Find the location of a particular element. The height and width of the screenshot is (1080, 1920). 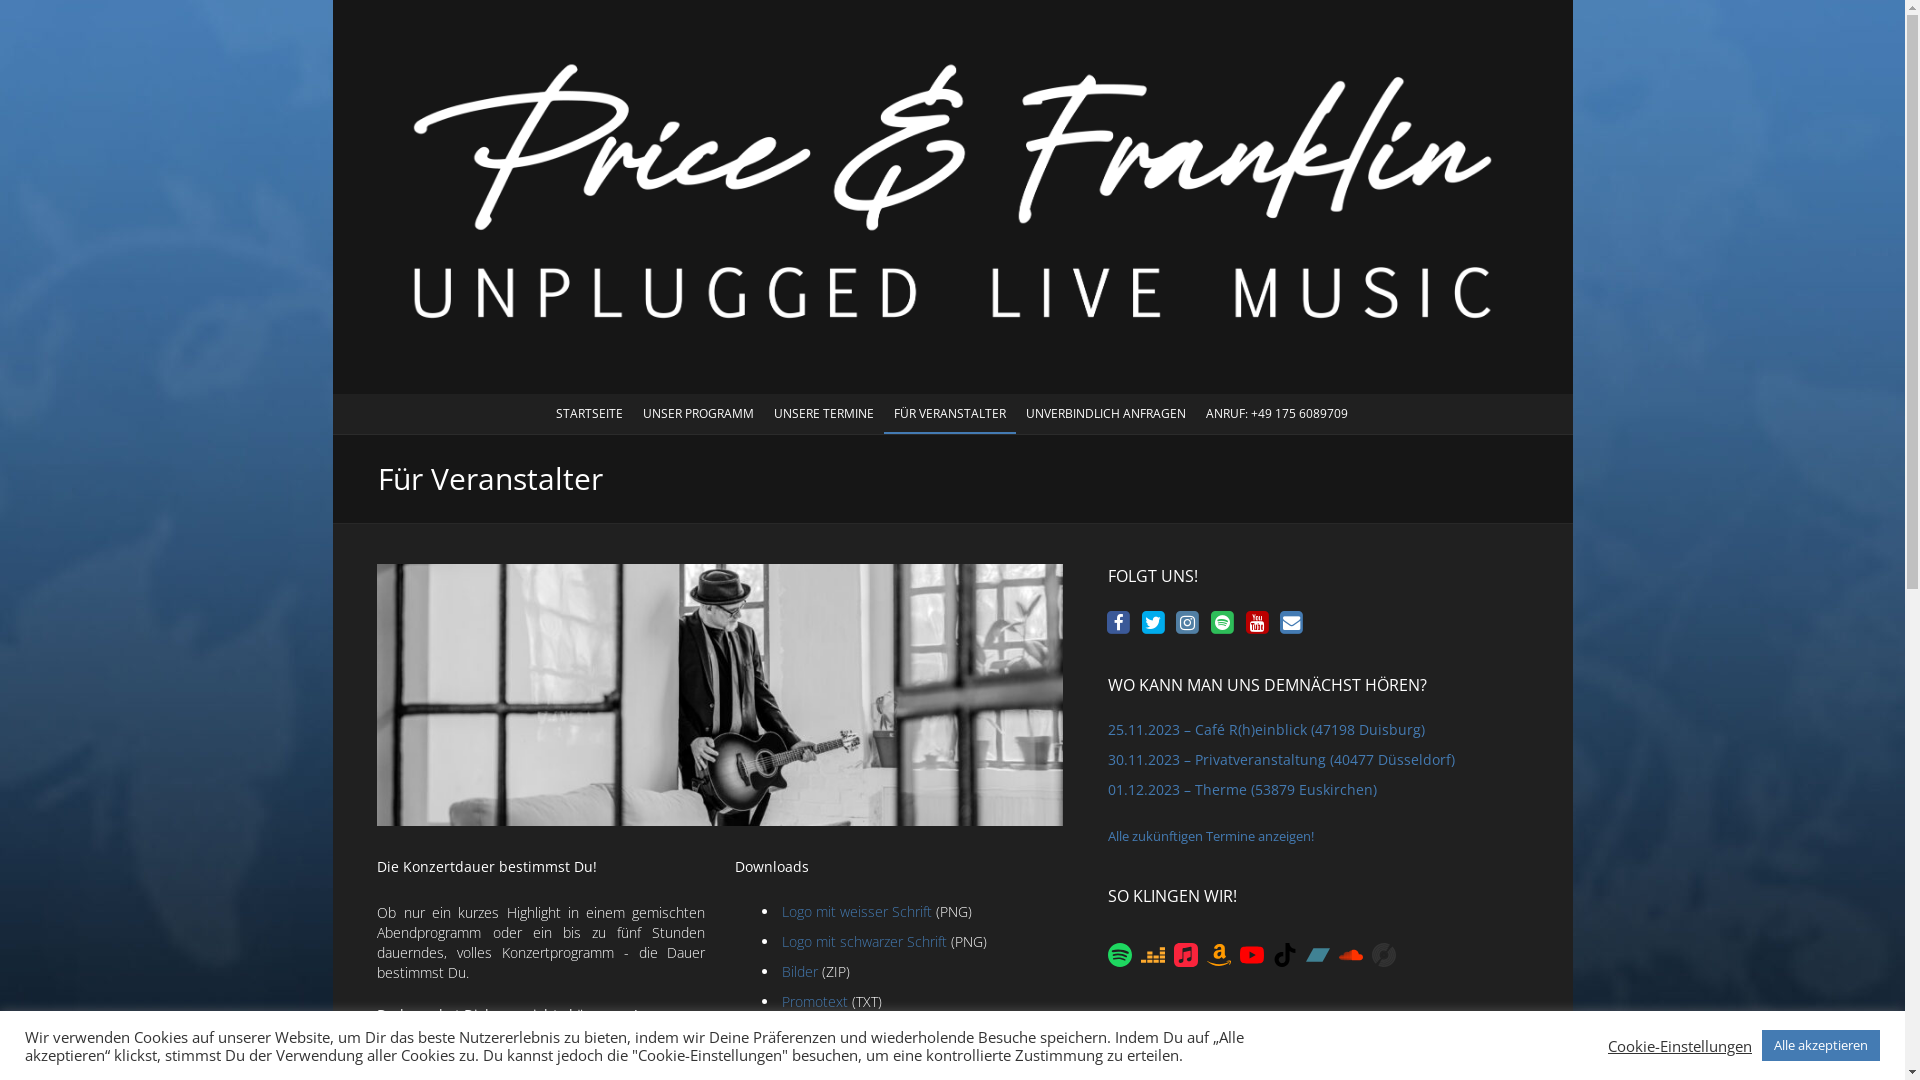

UNSER PROGRAMM is located at coordinates (698, 413).